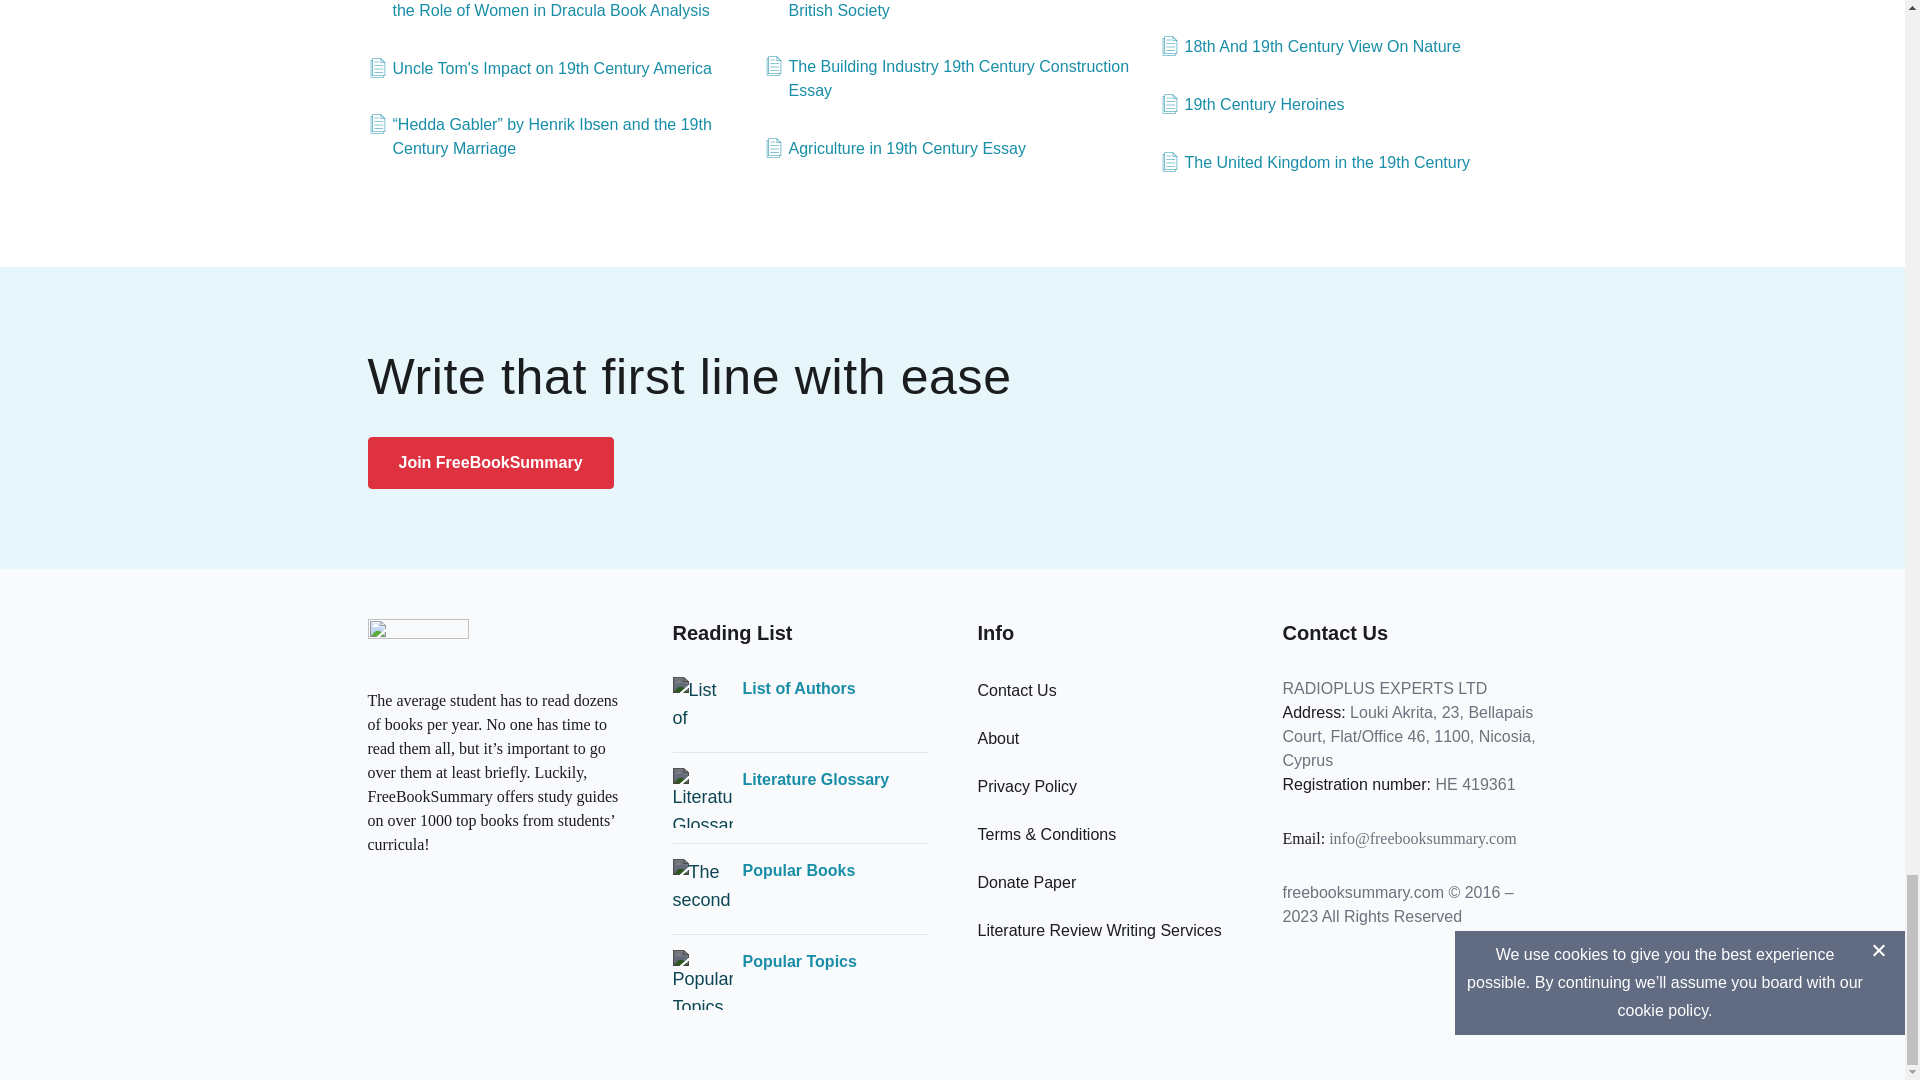 This screenshot has height=1080, width=1920. What do you see at coordinates (540, 69) in the screenshot?
I see `Uncle Tom's Impact on 19th Century America` at bounding box center [540, 69].